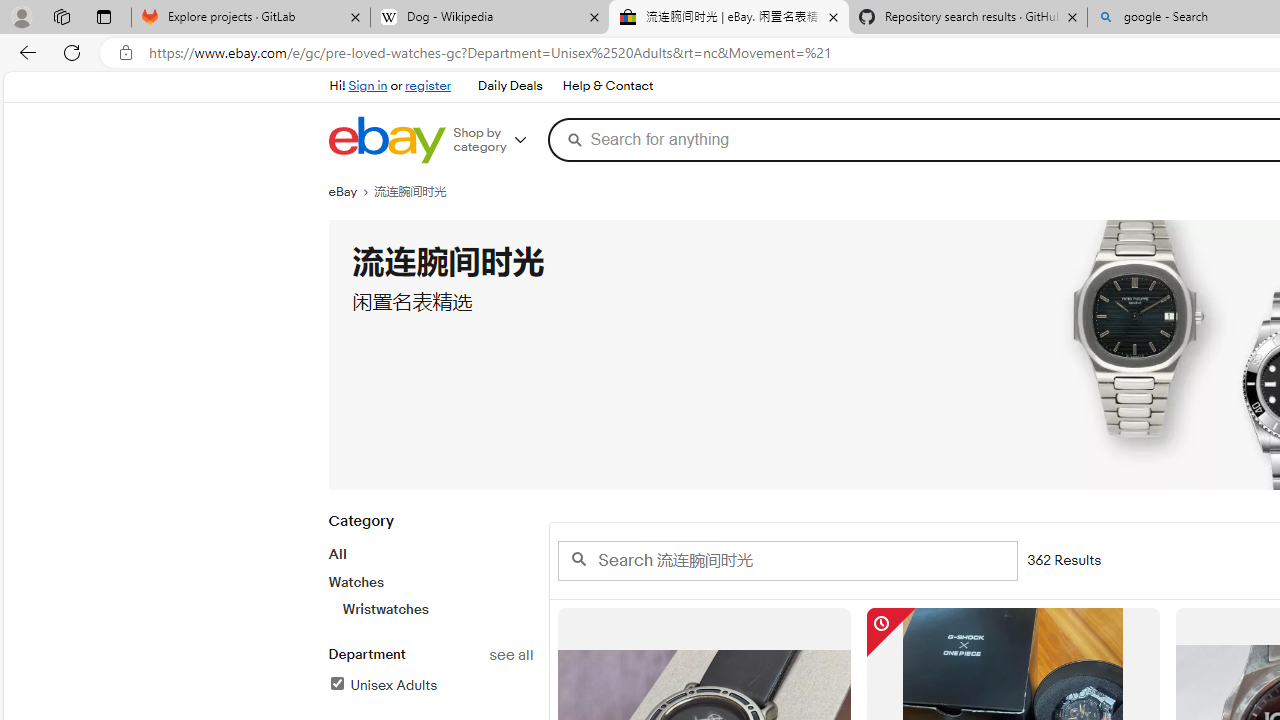 This screenshot has width=1280, height=720. I want to click on WatchesWristwatches, so click(430, 595).